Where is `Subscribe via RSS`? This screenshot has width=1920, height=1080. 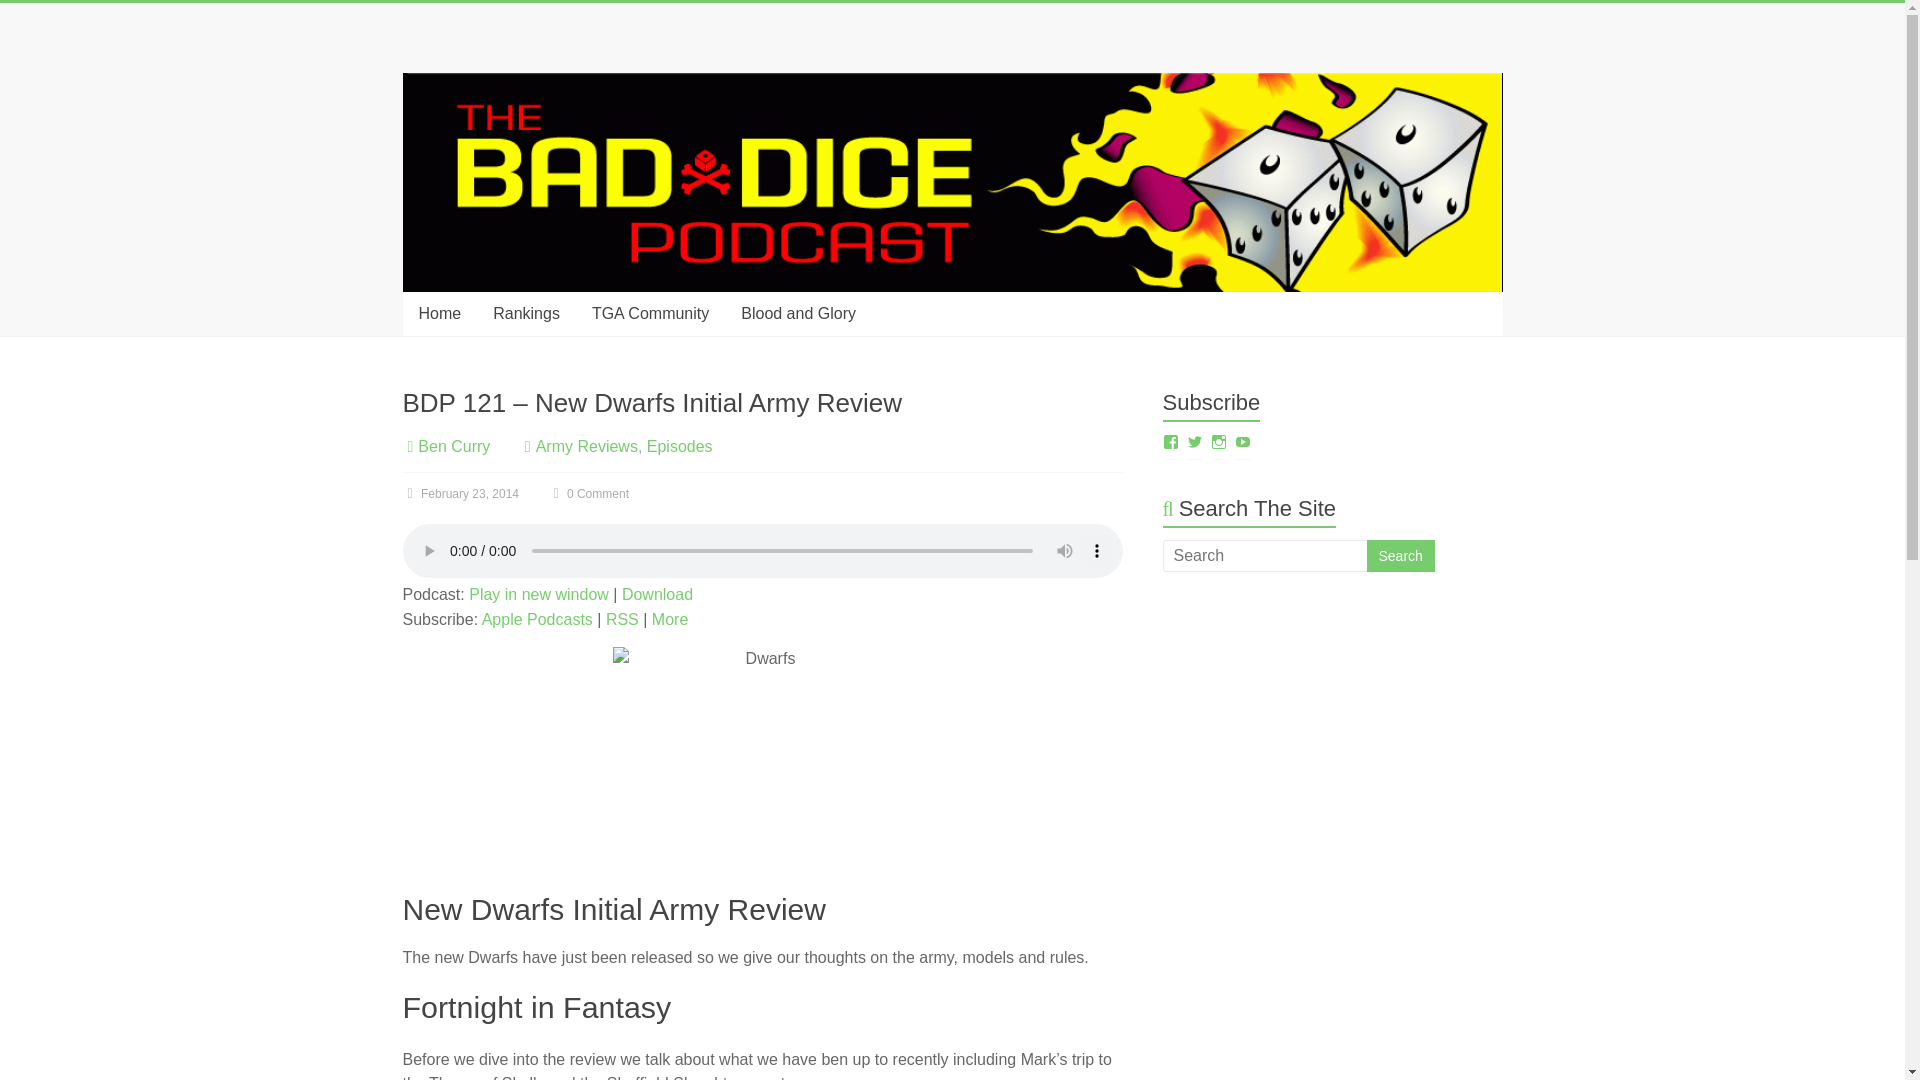
Subscribe via RSS is located at coordinates (622, 619).